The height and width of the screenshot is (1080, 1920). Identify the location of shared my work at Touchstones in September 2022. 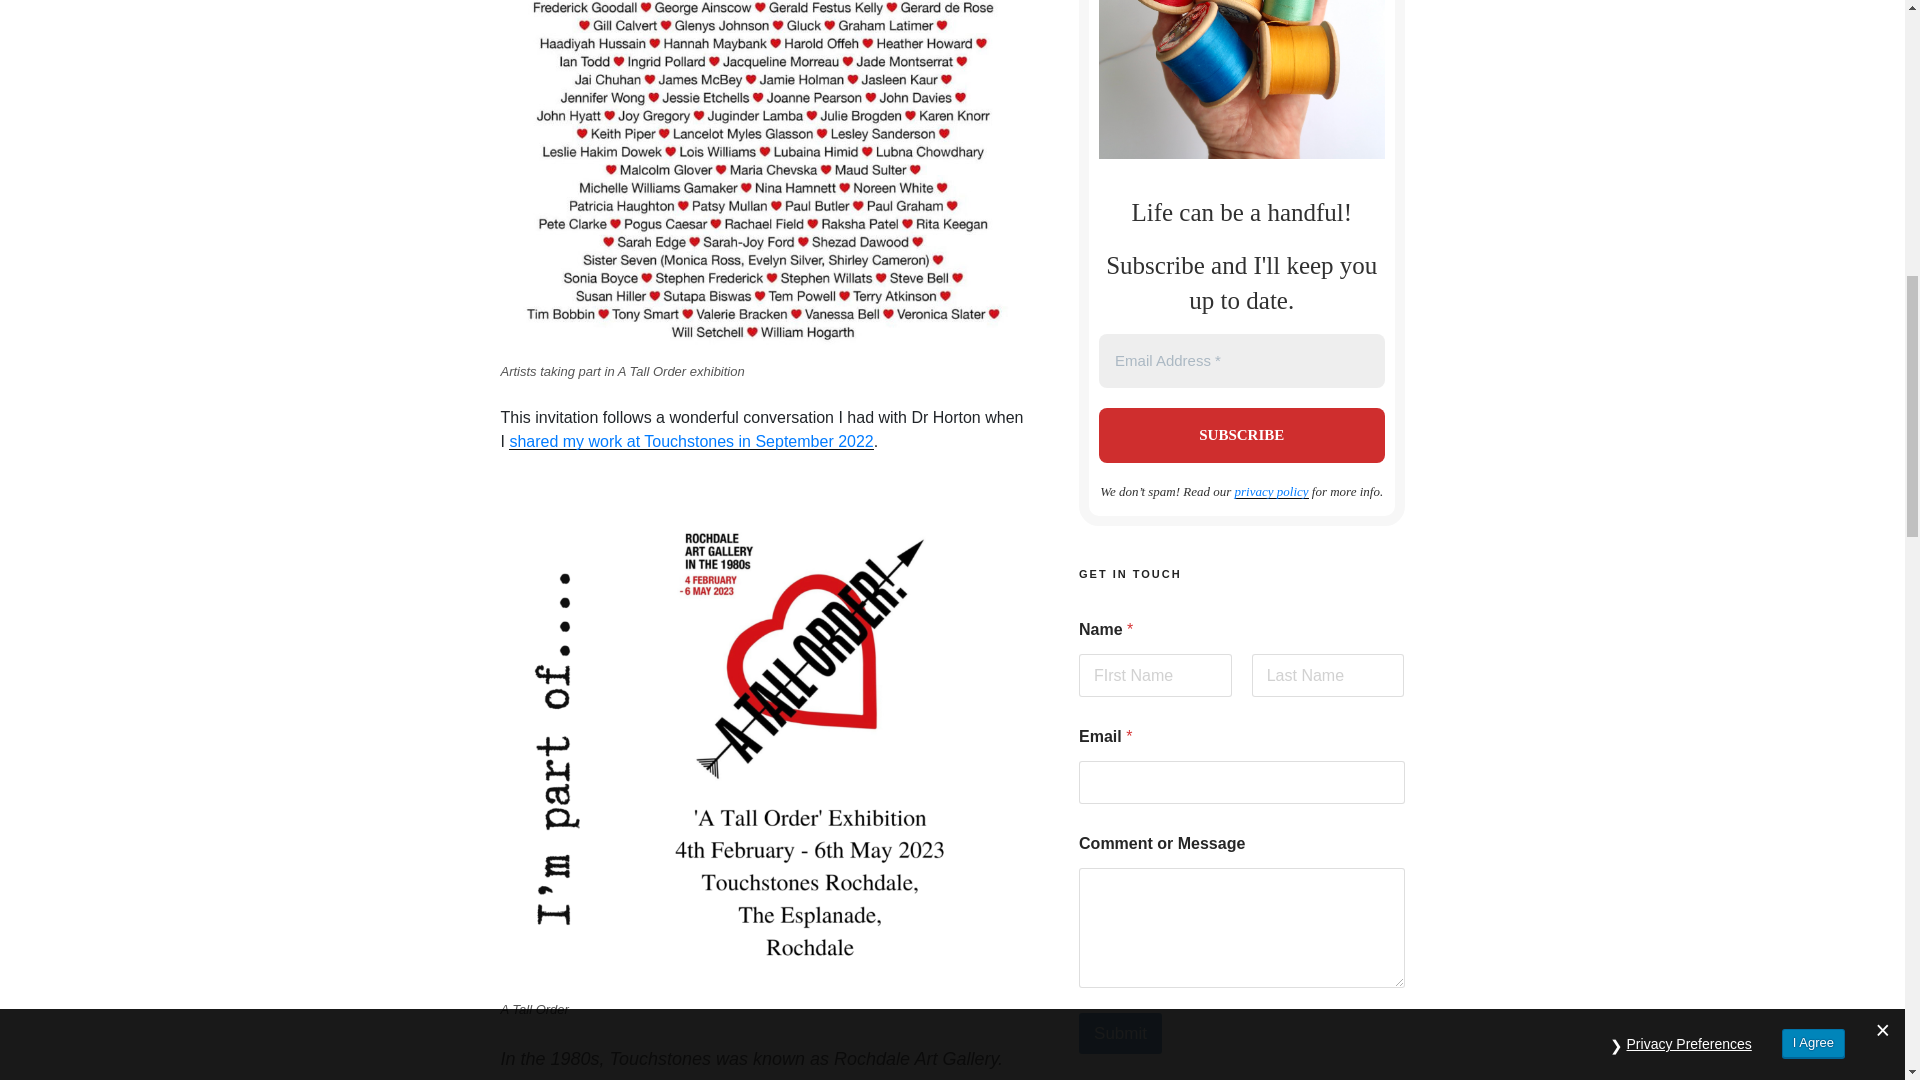
(690, 442).